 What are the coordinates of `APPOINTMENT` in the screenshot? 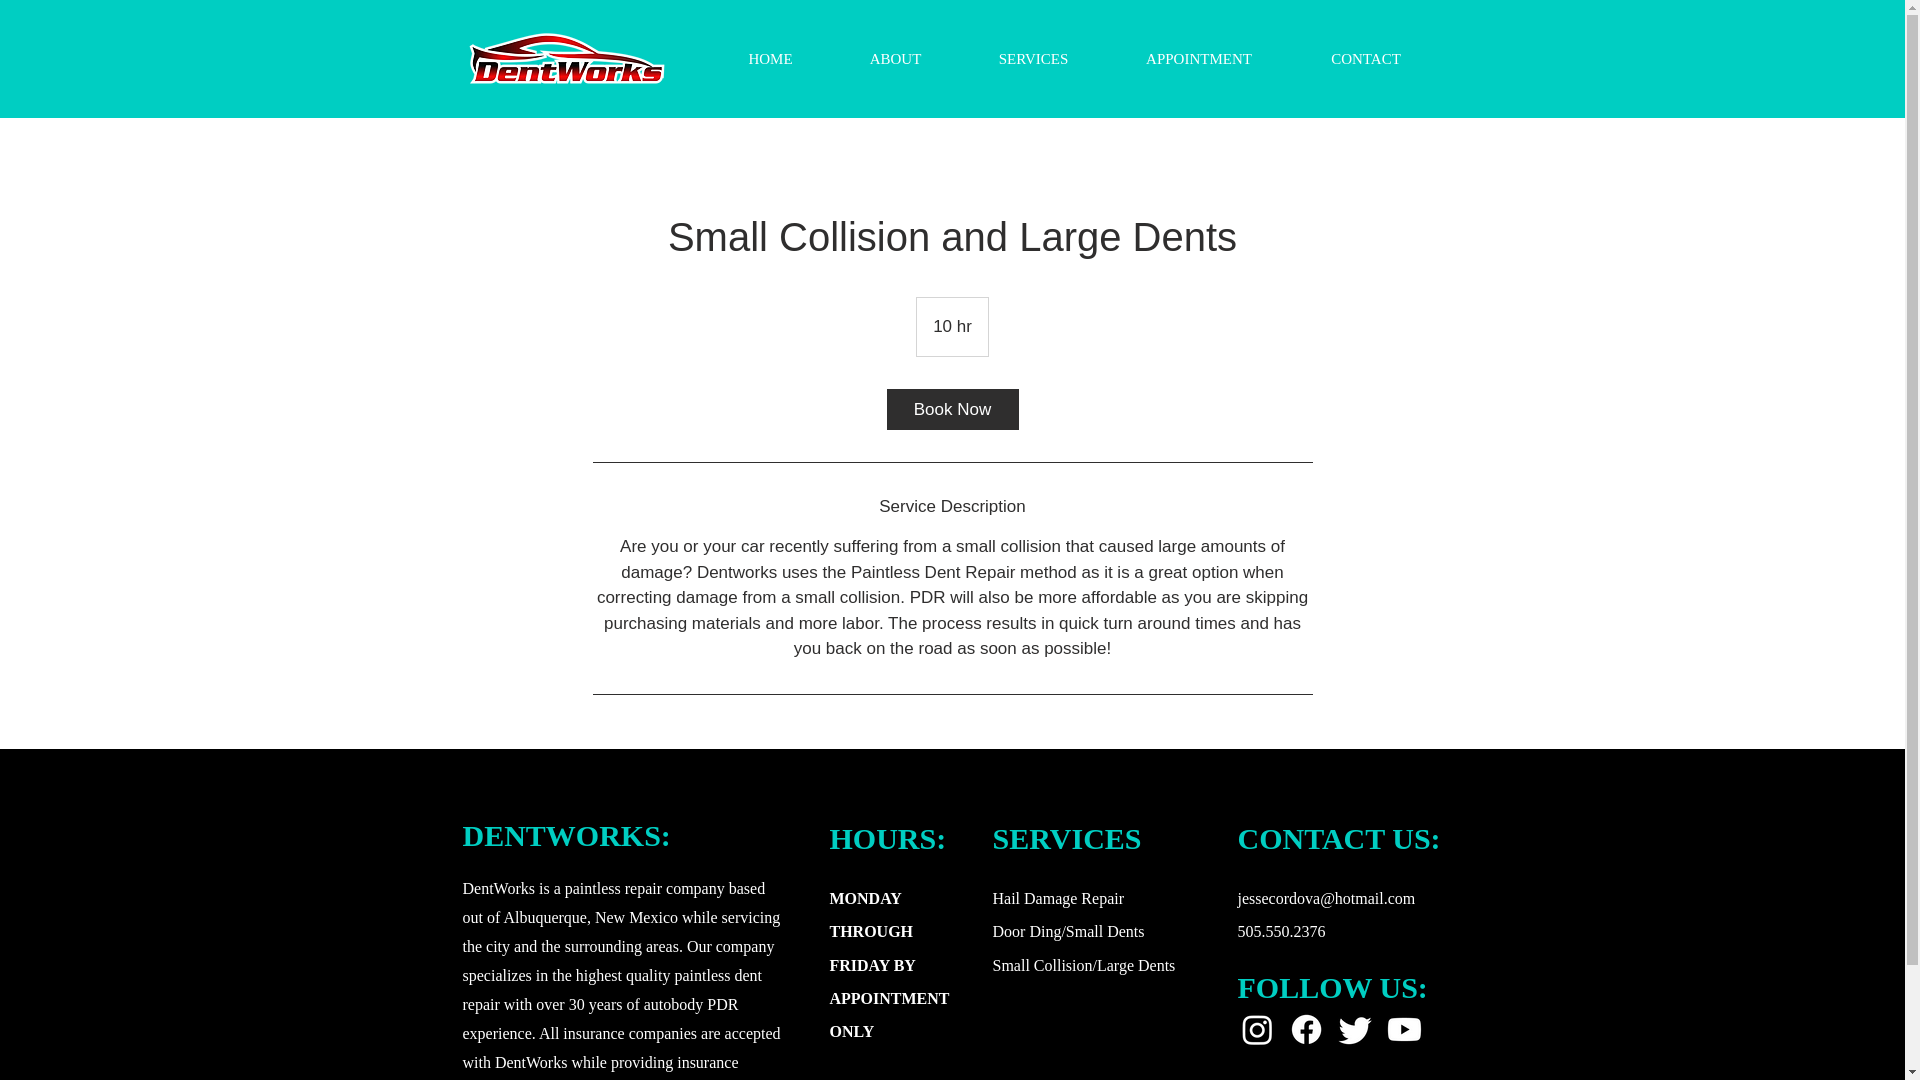 It's located at (1198, 59).